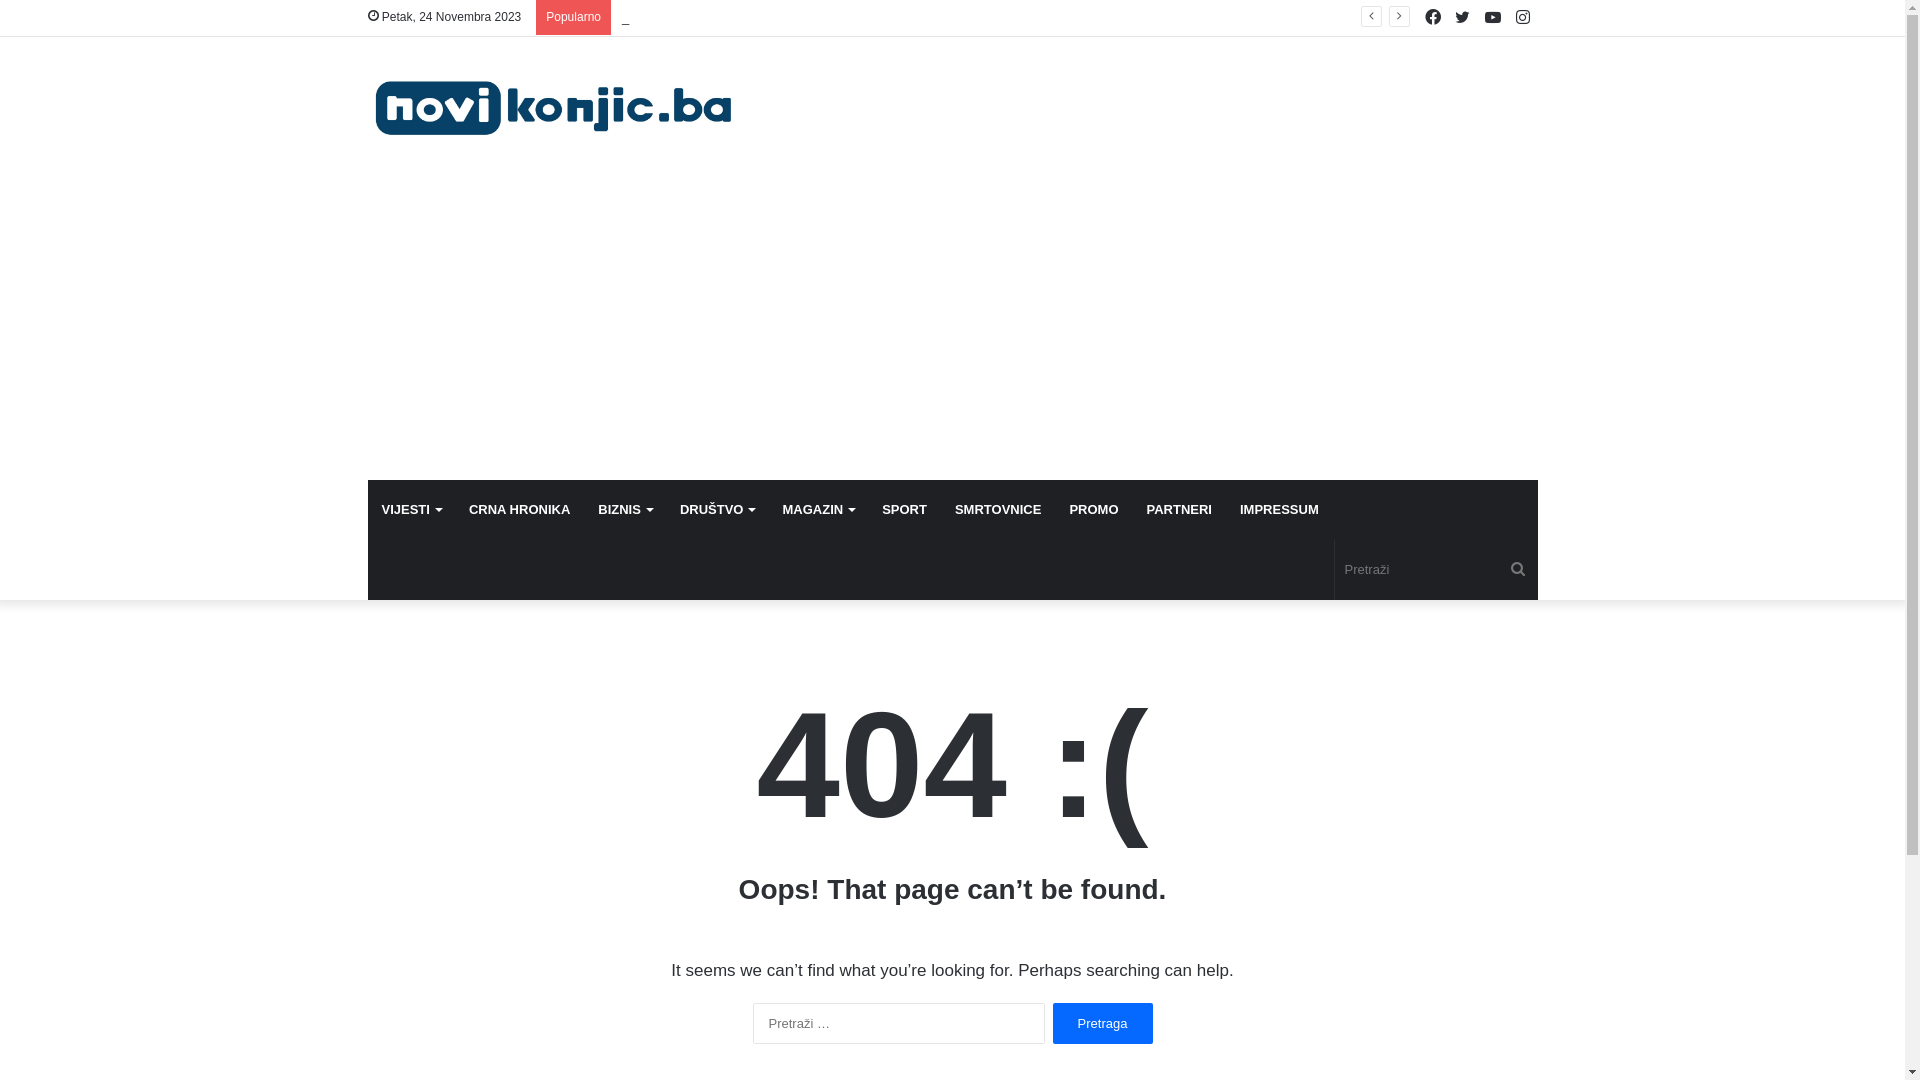 This screenshot has width=1920, height=1080. Describe the element at coordinates (1102, 1024) in the screenshot. I see `Pretraga` at that location.